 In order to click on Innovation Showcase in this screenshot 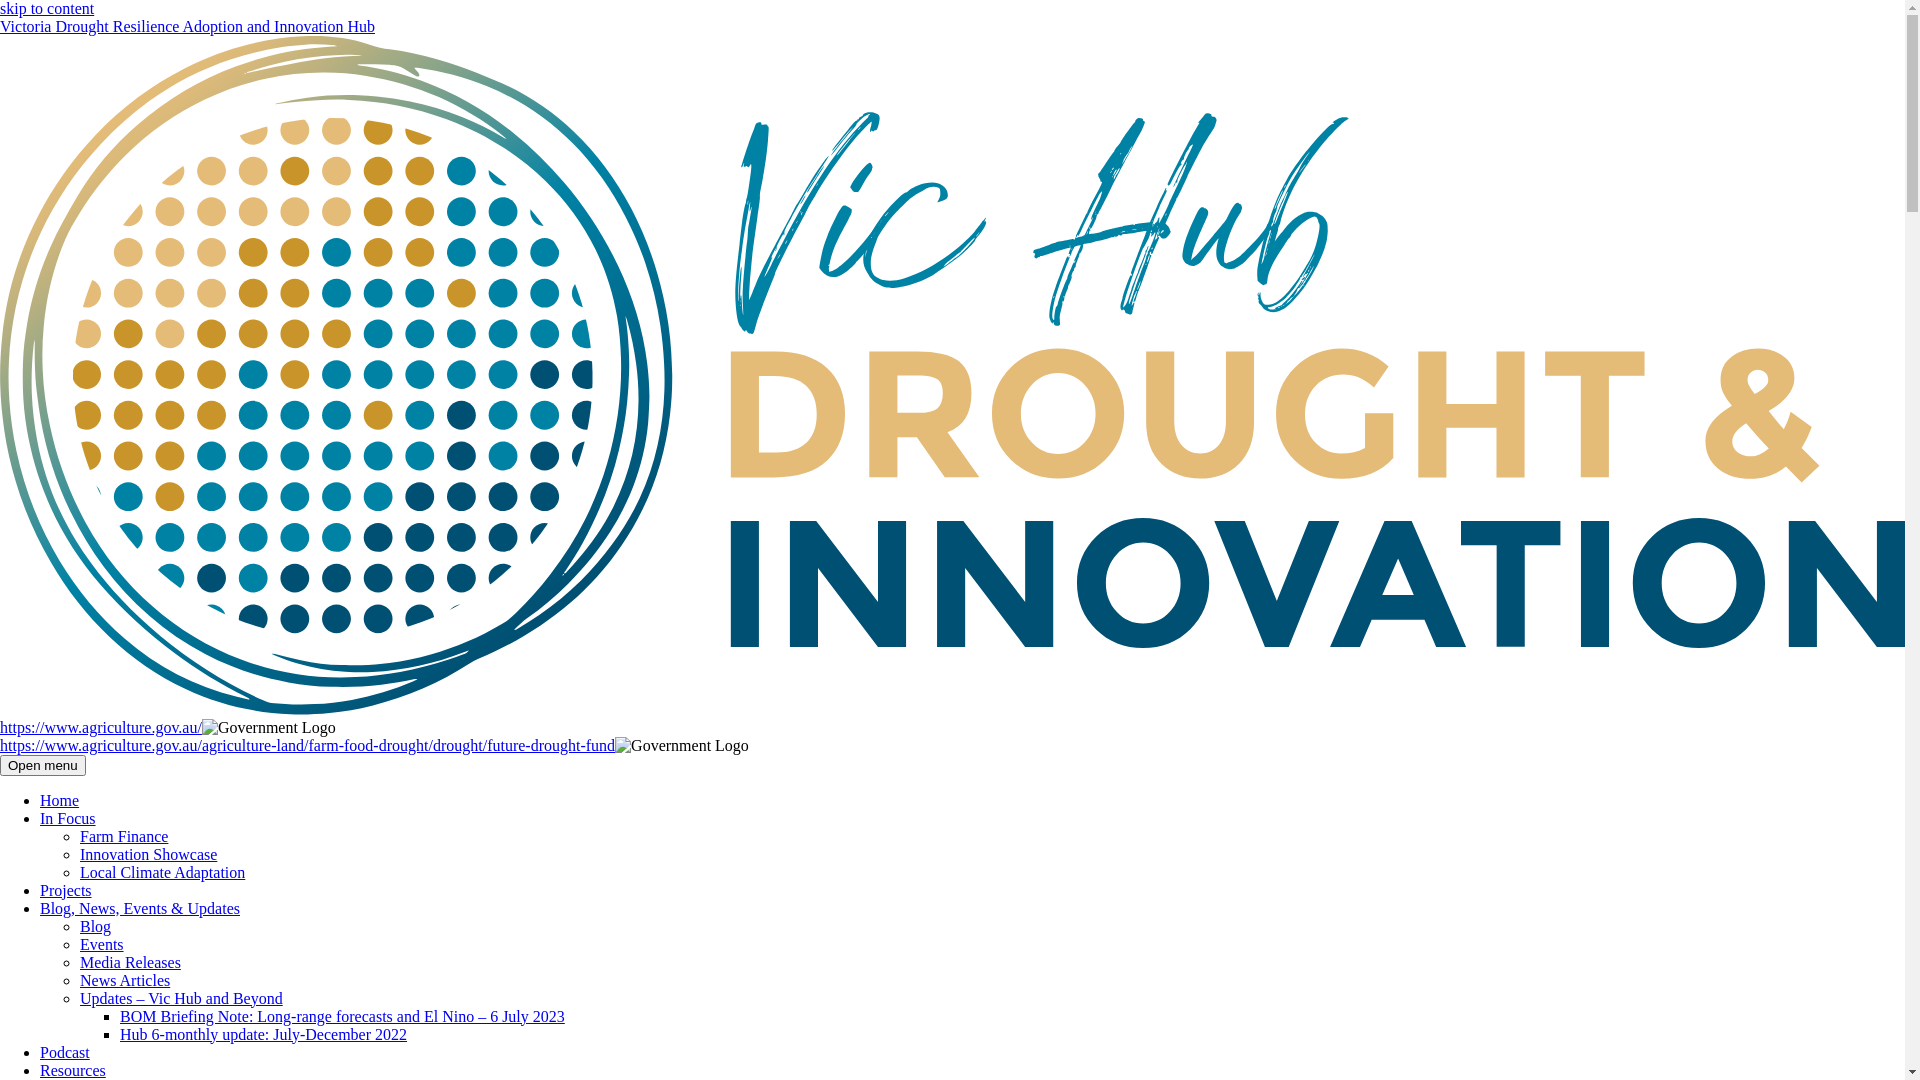, I will do `click(148, 854)`.